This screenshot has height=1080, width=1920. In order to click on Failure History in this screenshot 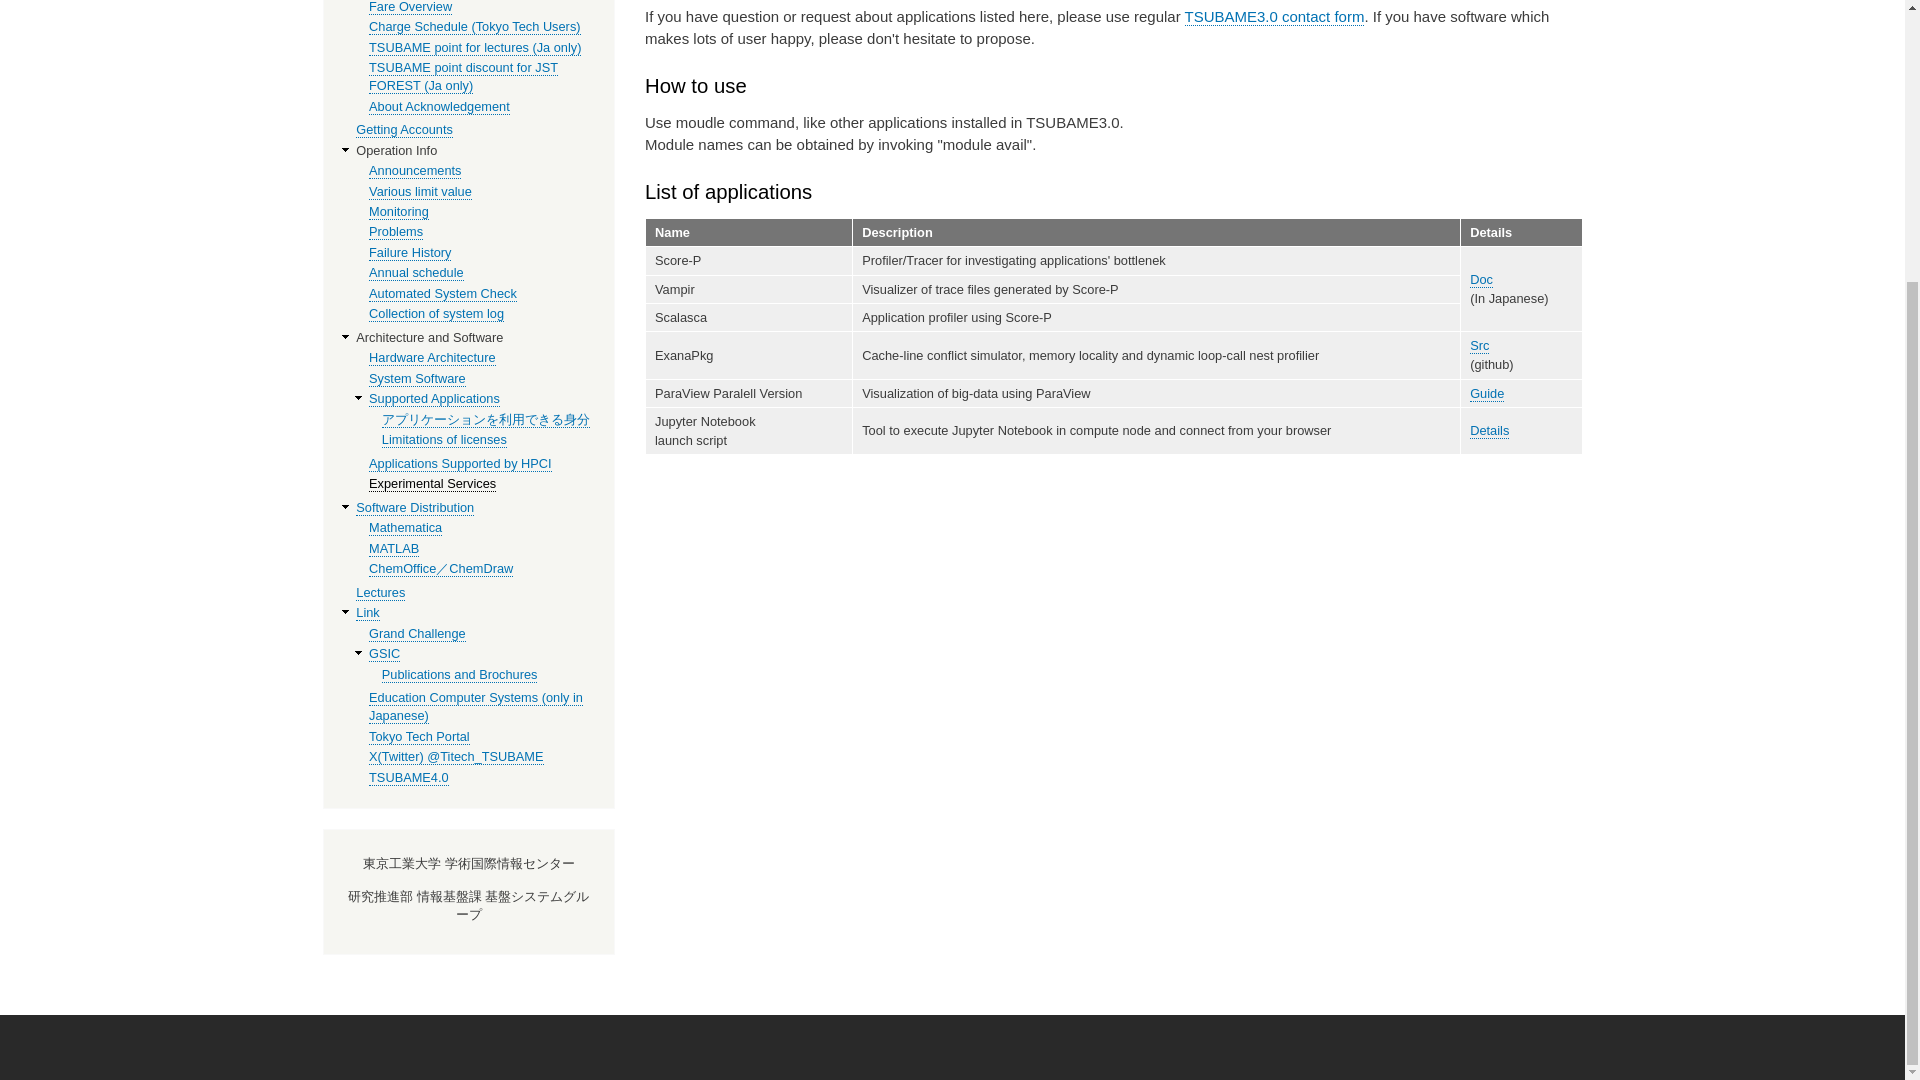, I will do `click(410, 253)`.